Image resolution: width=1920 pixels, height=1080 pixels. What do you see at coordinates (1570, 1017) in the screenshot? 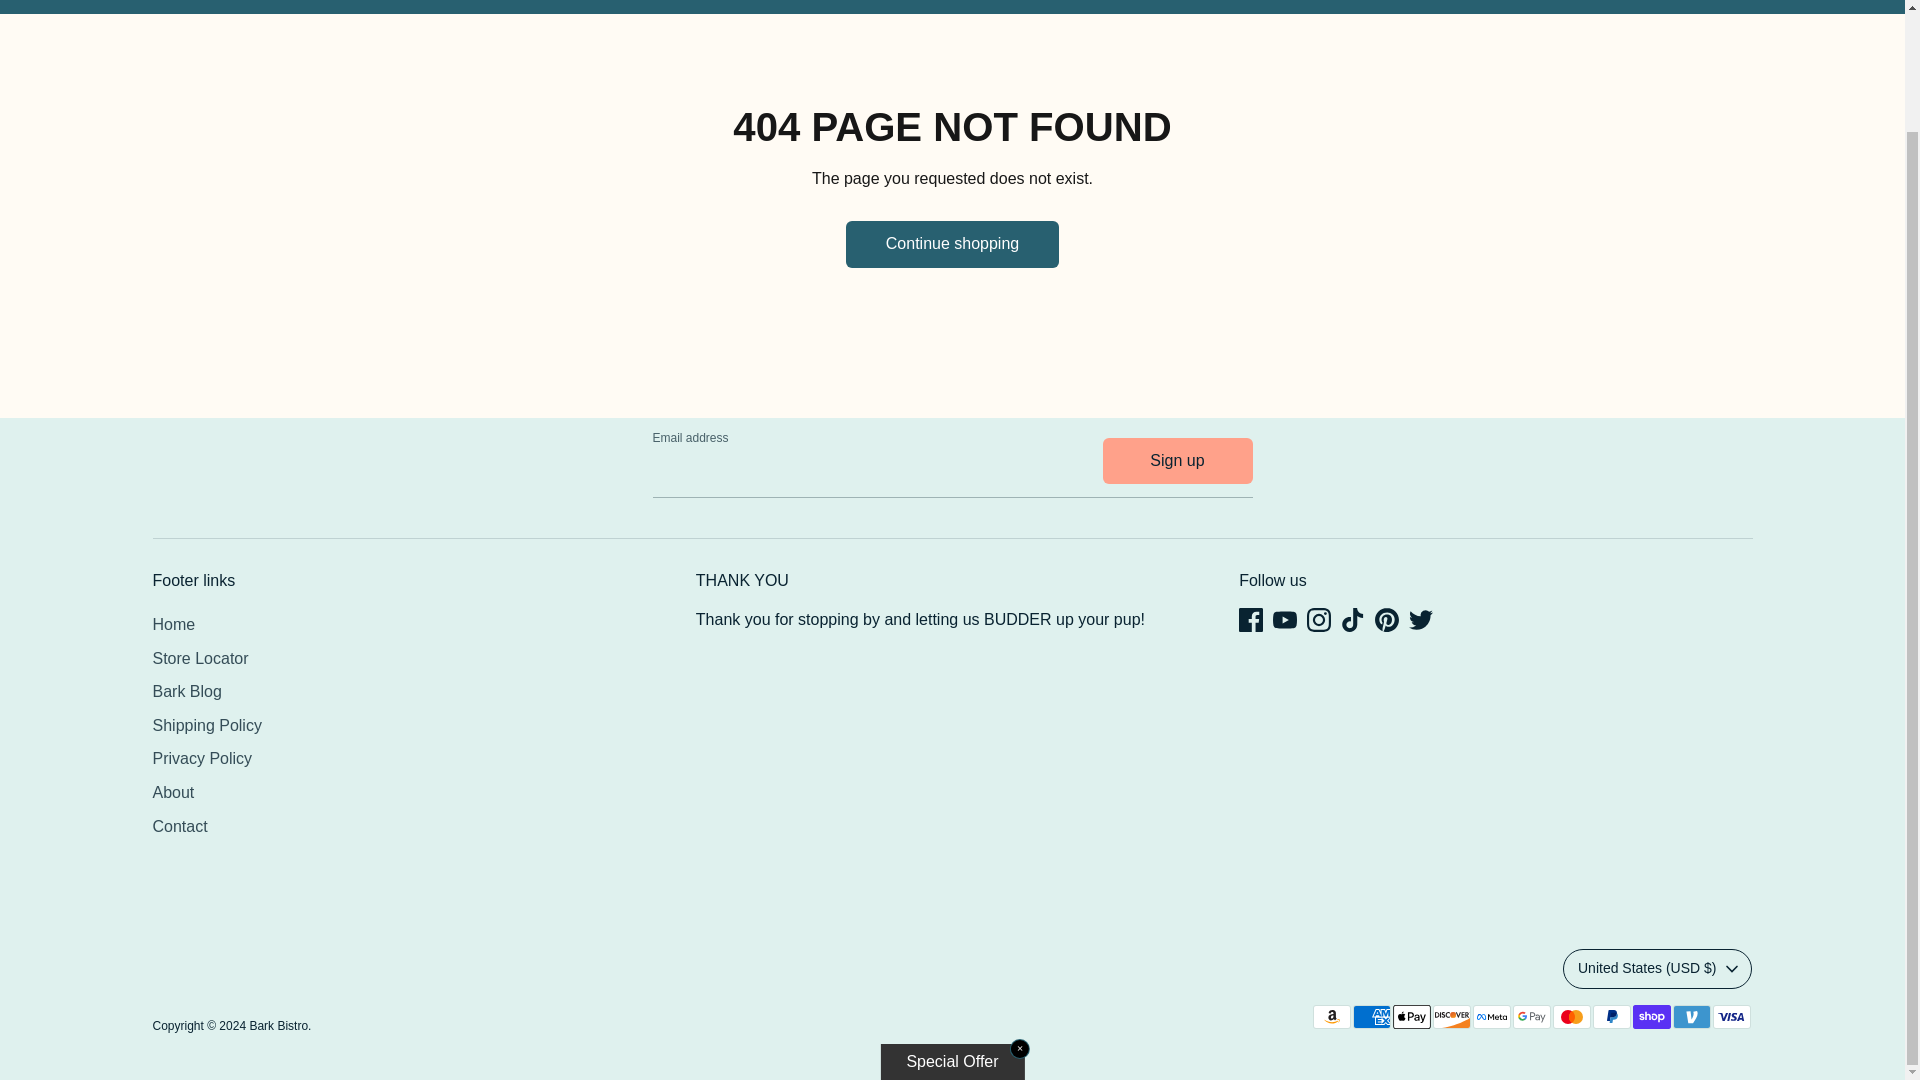
I see `Mastercard` at bounding box center [1570, 1017].